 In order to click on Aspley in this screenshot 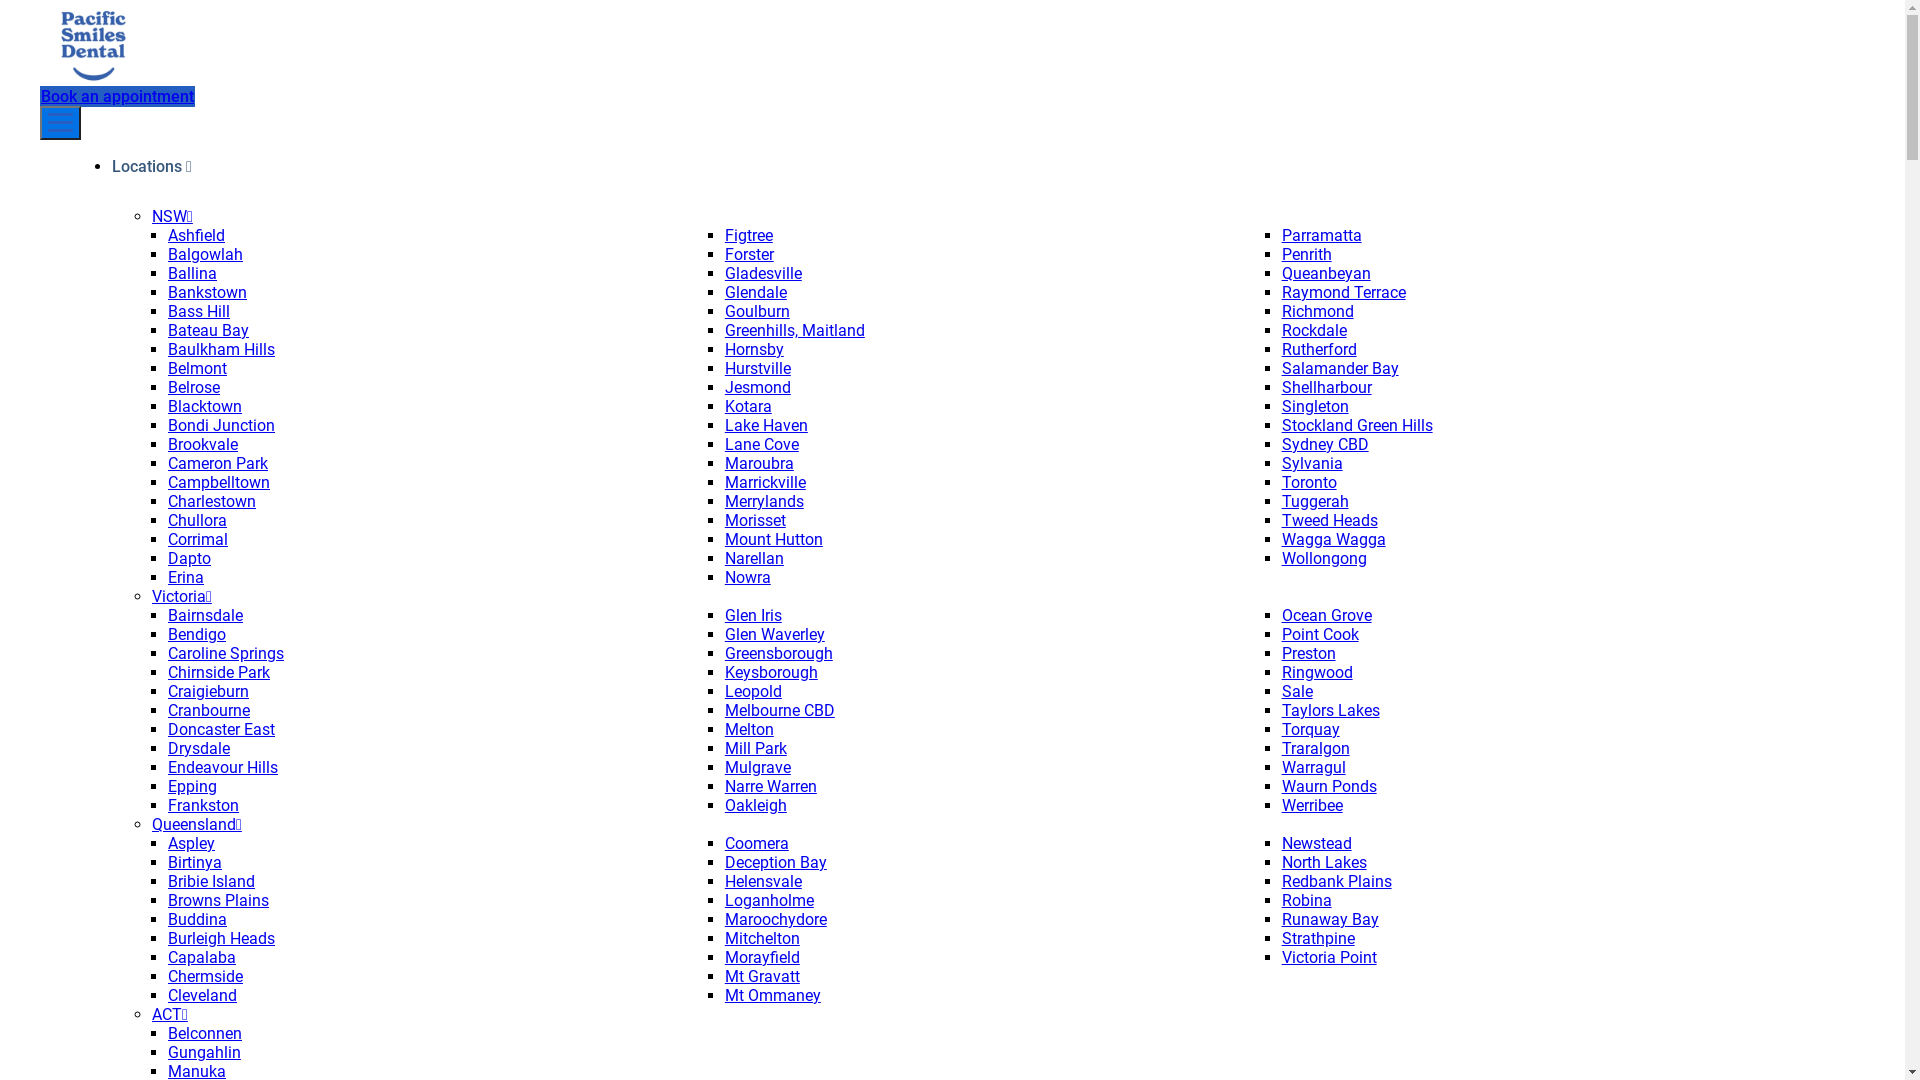, I will do `click(192, 844)`.